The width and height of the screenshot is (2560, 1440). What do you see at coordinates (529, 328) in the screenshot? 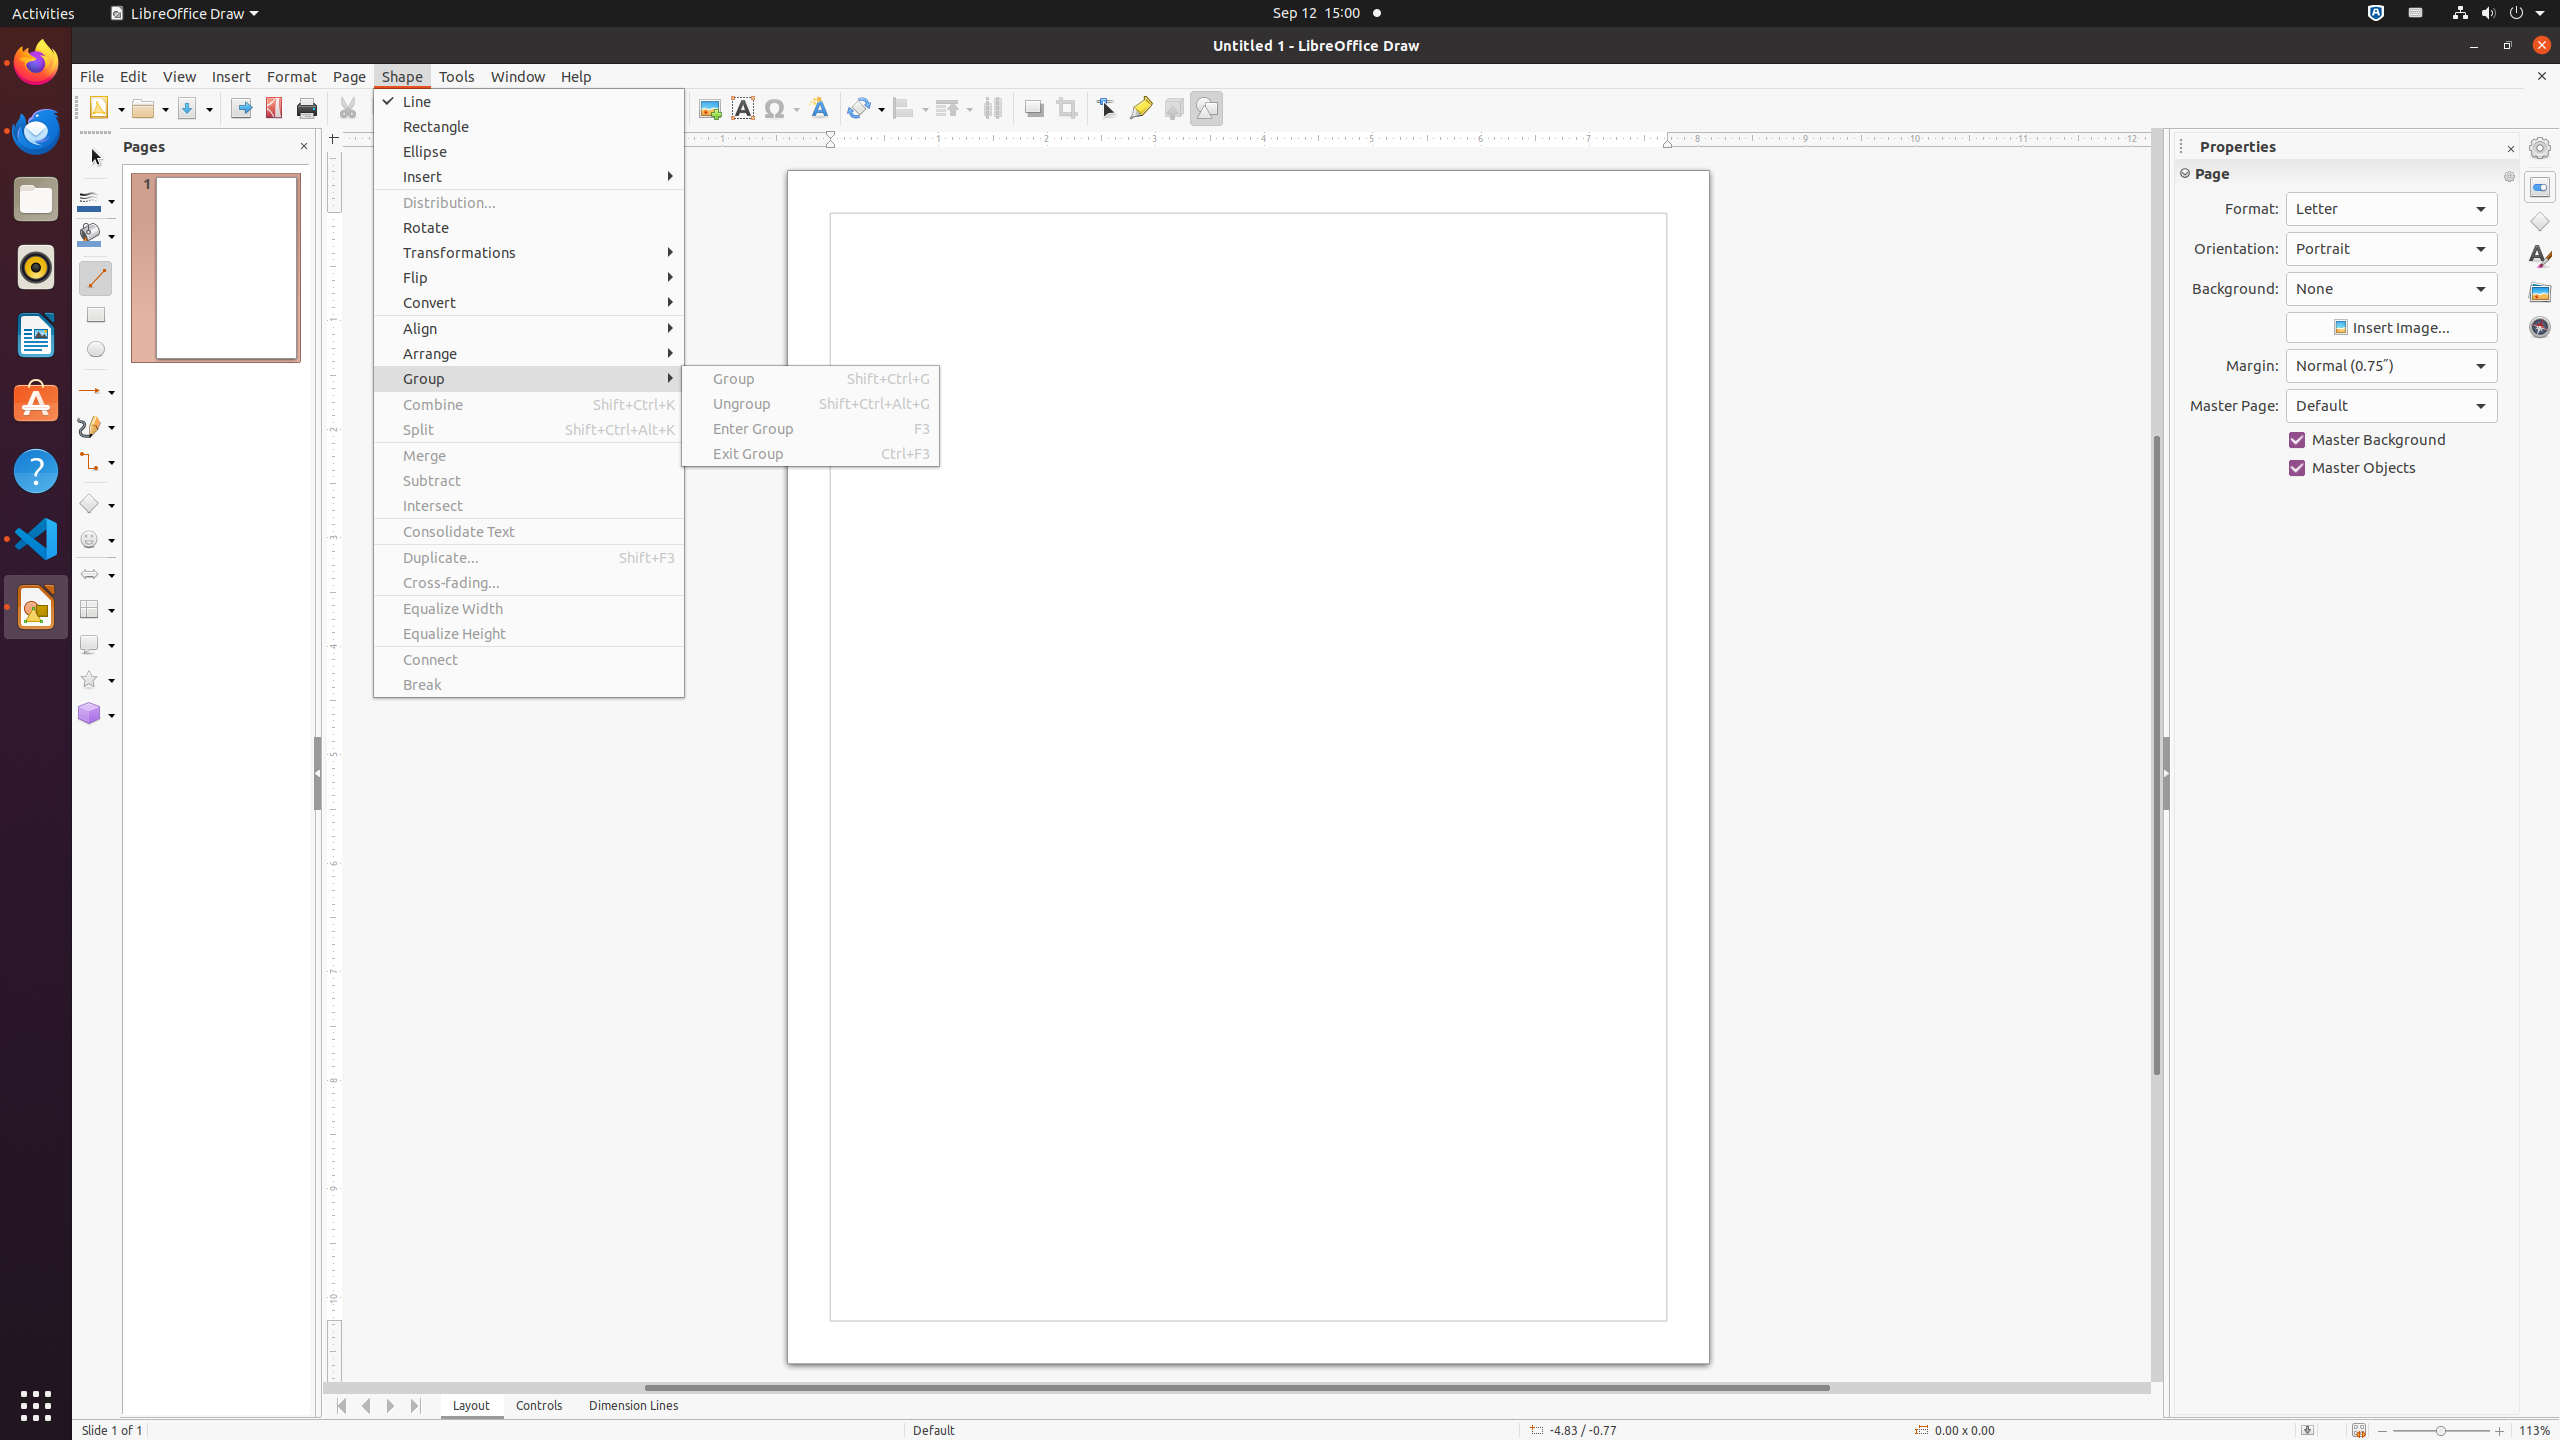
I see `Align` at bounding box center [529, 328].